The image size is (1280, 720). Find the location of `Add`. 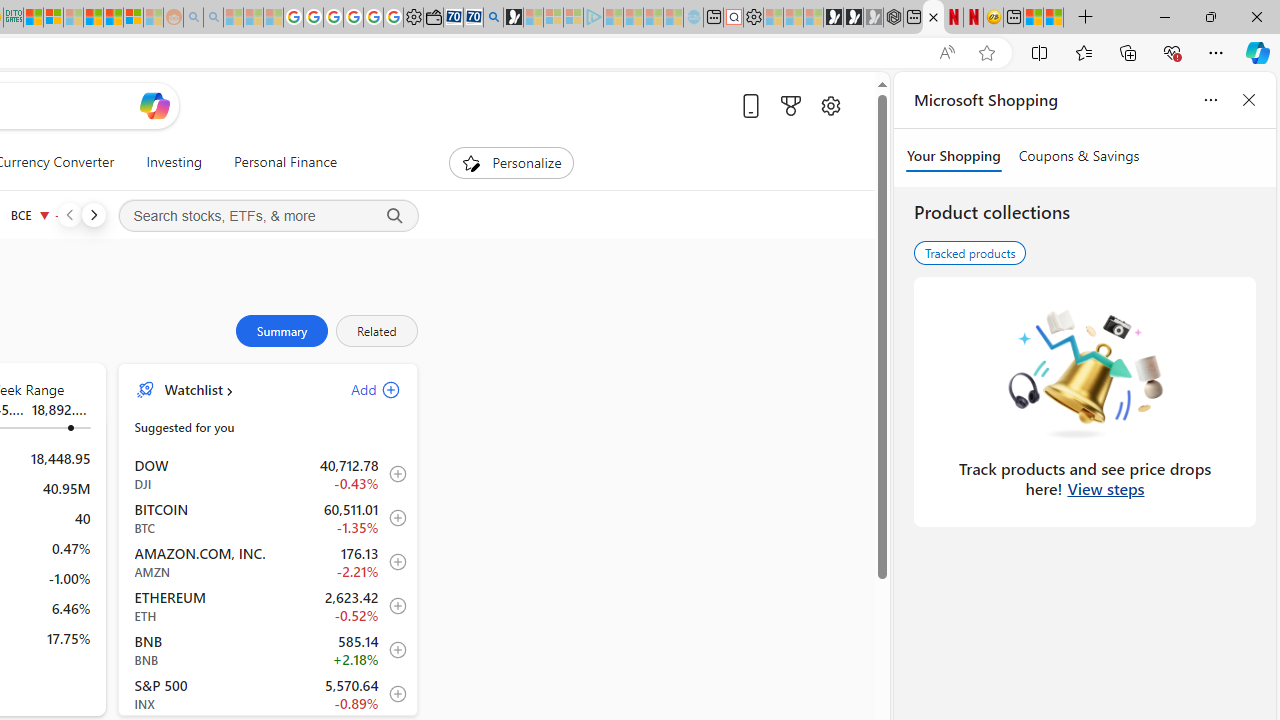

Add is located at coordinates (358, 390).